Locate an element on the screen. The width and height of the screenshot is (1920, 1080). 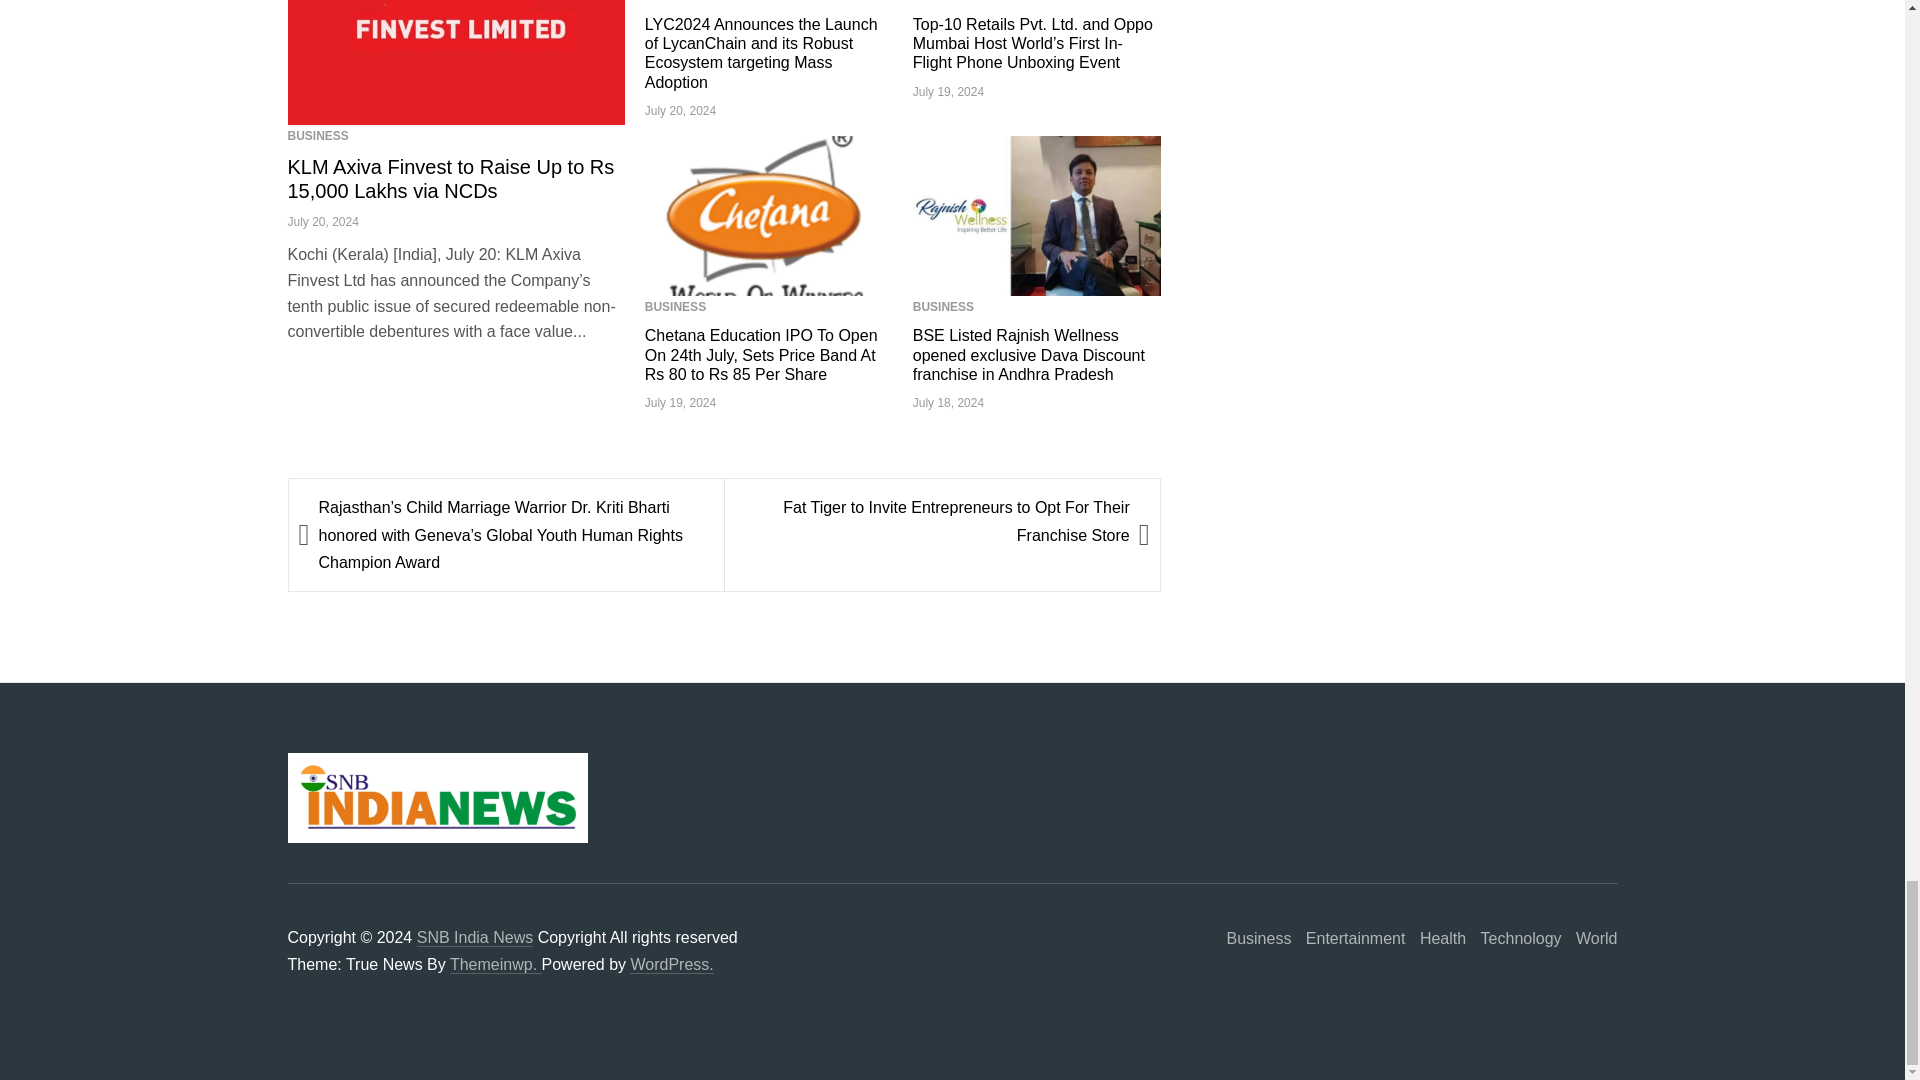
July 19, 2024 is located at coordinates (948, 92).